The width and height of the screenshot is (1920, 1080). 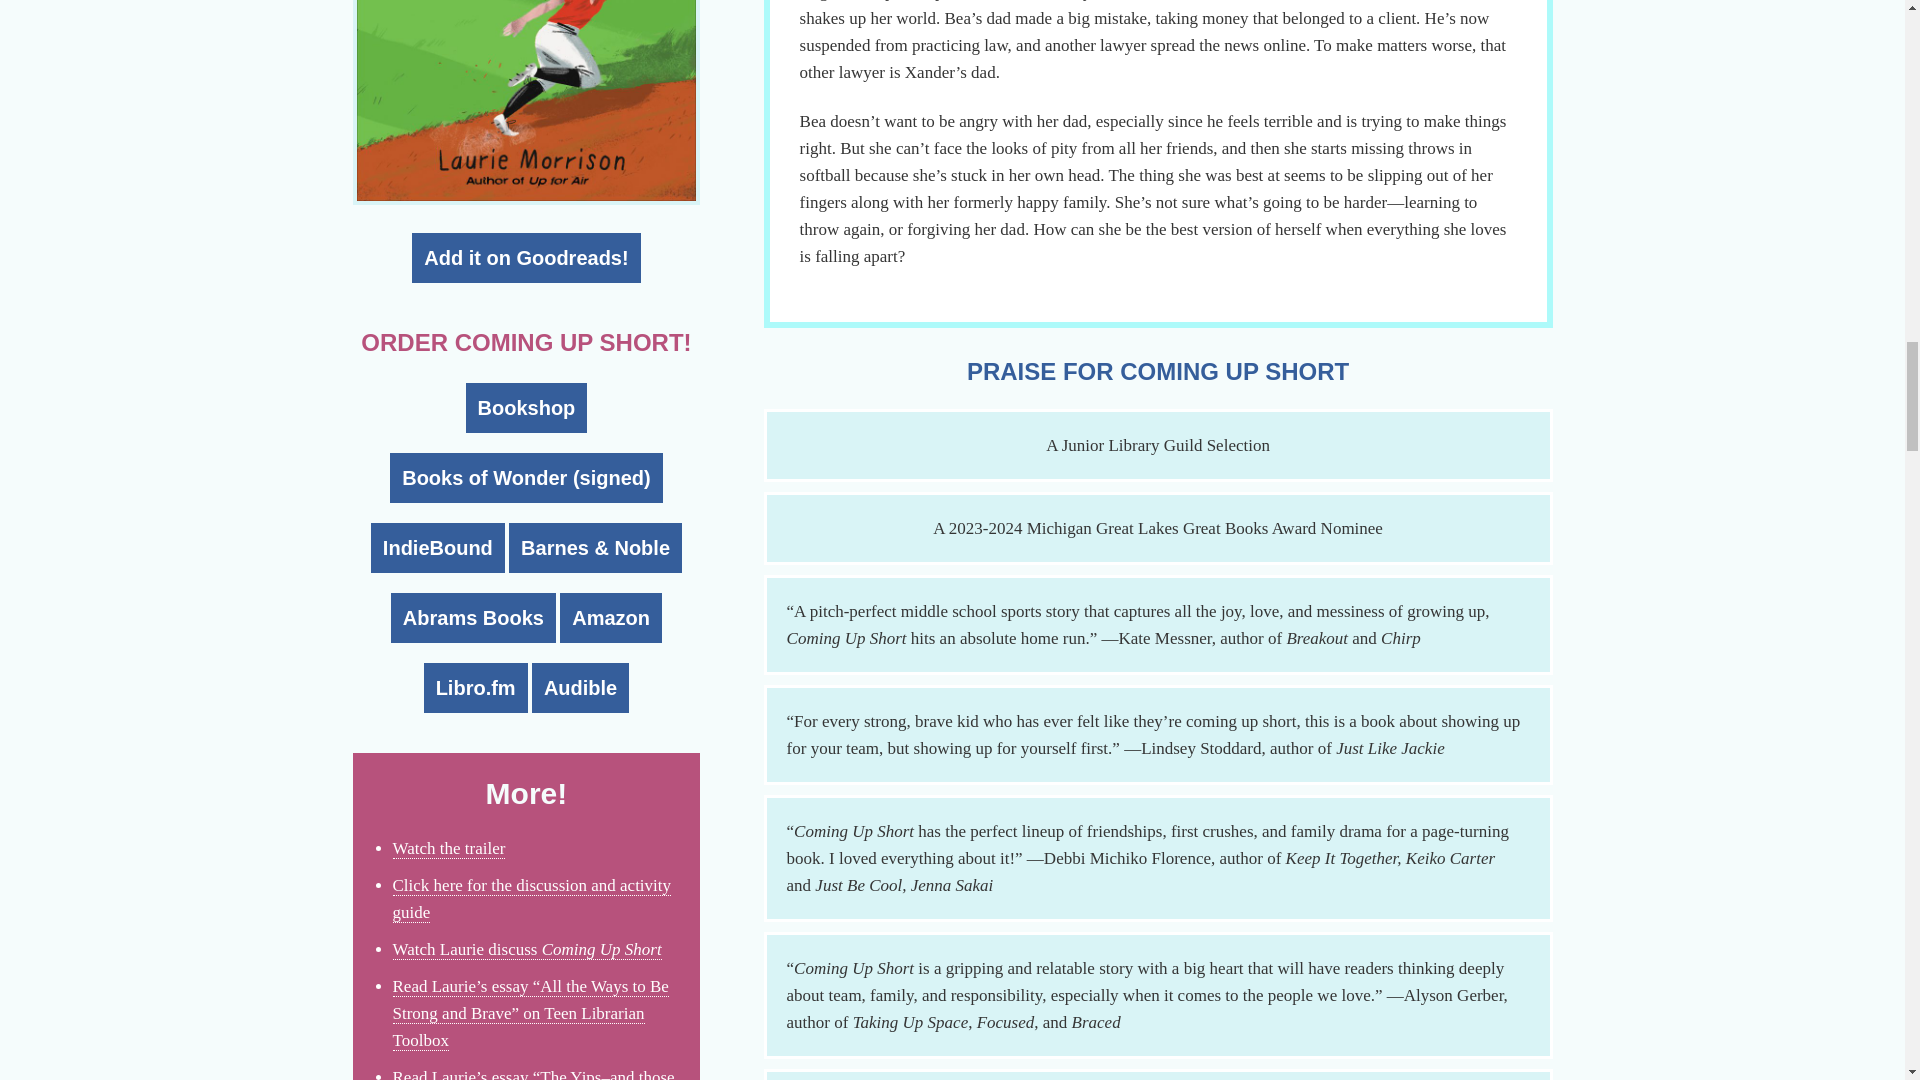 What do you see at coordinates (476, 688) in the screenshot?
I see `Libro.fm` at bounding box center [476, 688].